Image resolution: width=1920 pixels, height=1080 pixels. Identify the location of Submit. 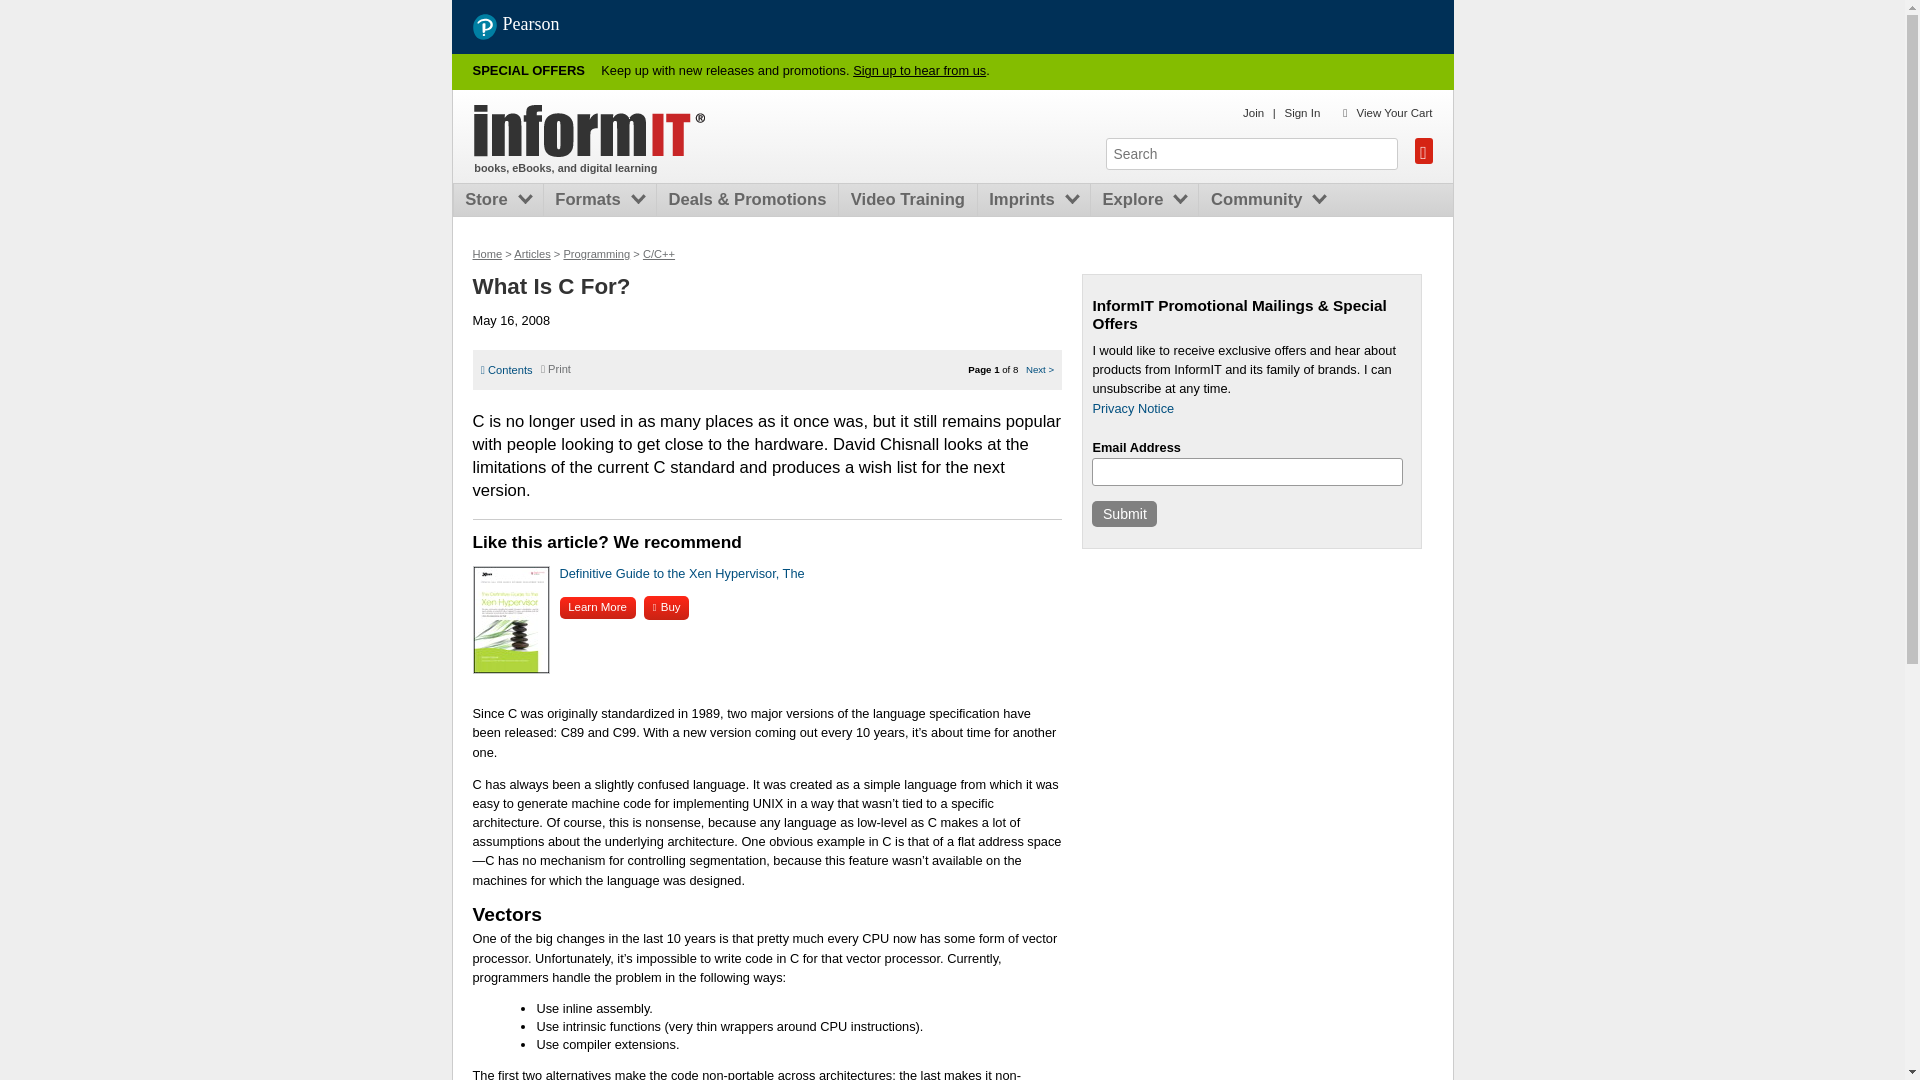
(1124, 514).